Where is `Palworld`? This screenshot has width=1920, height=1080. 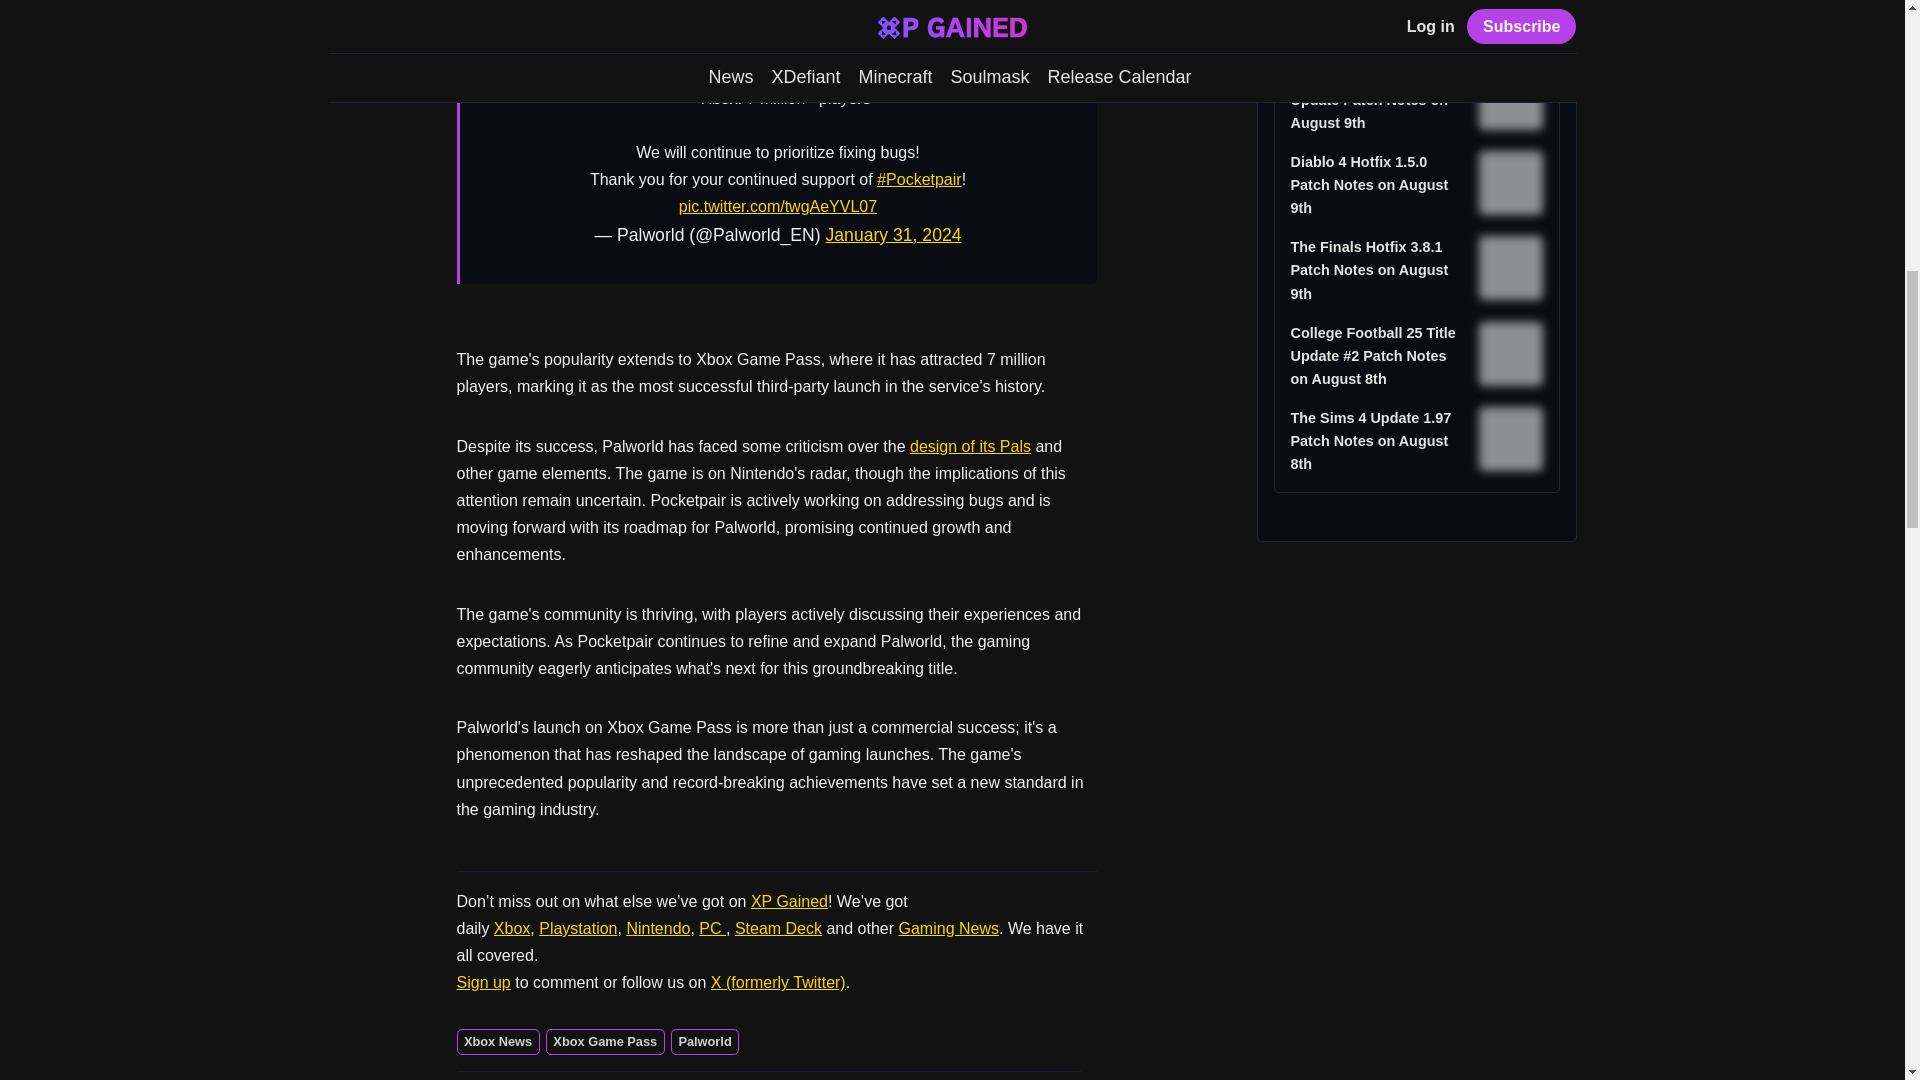
Palworld is located at coordinates (704, 1042).